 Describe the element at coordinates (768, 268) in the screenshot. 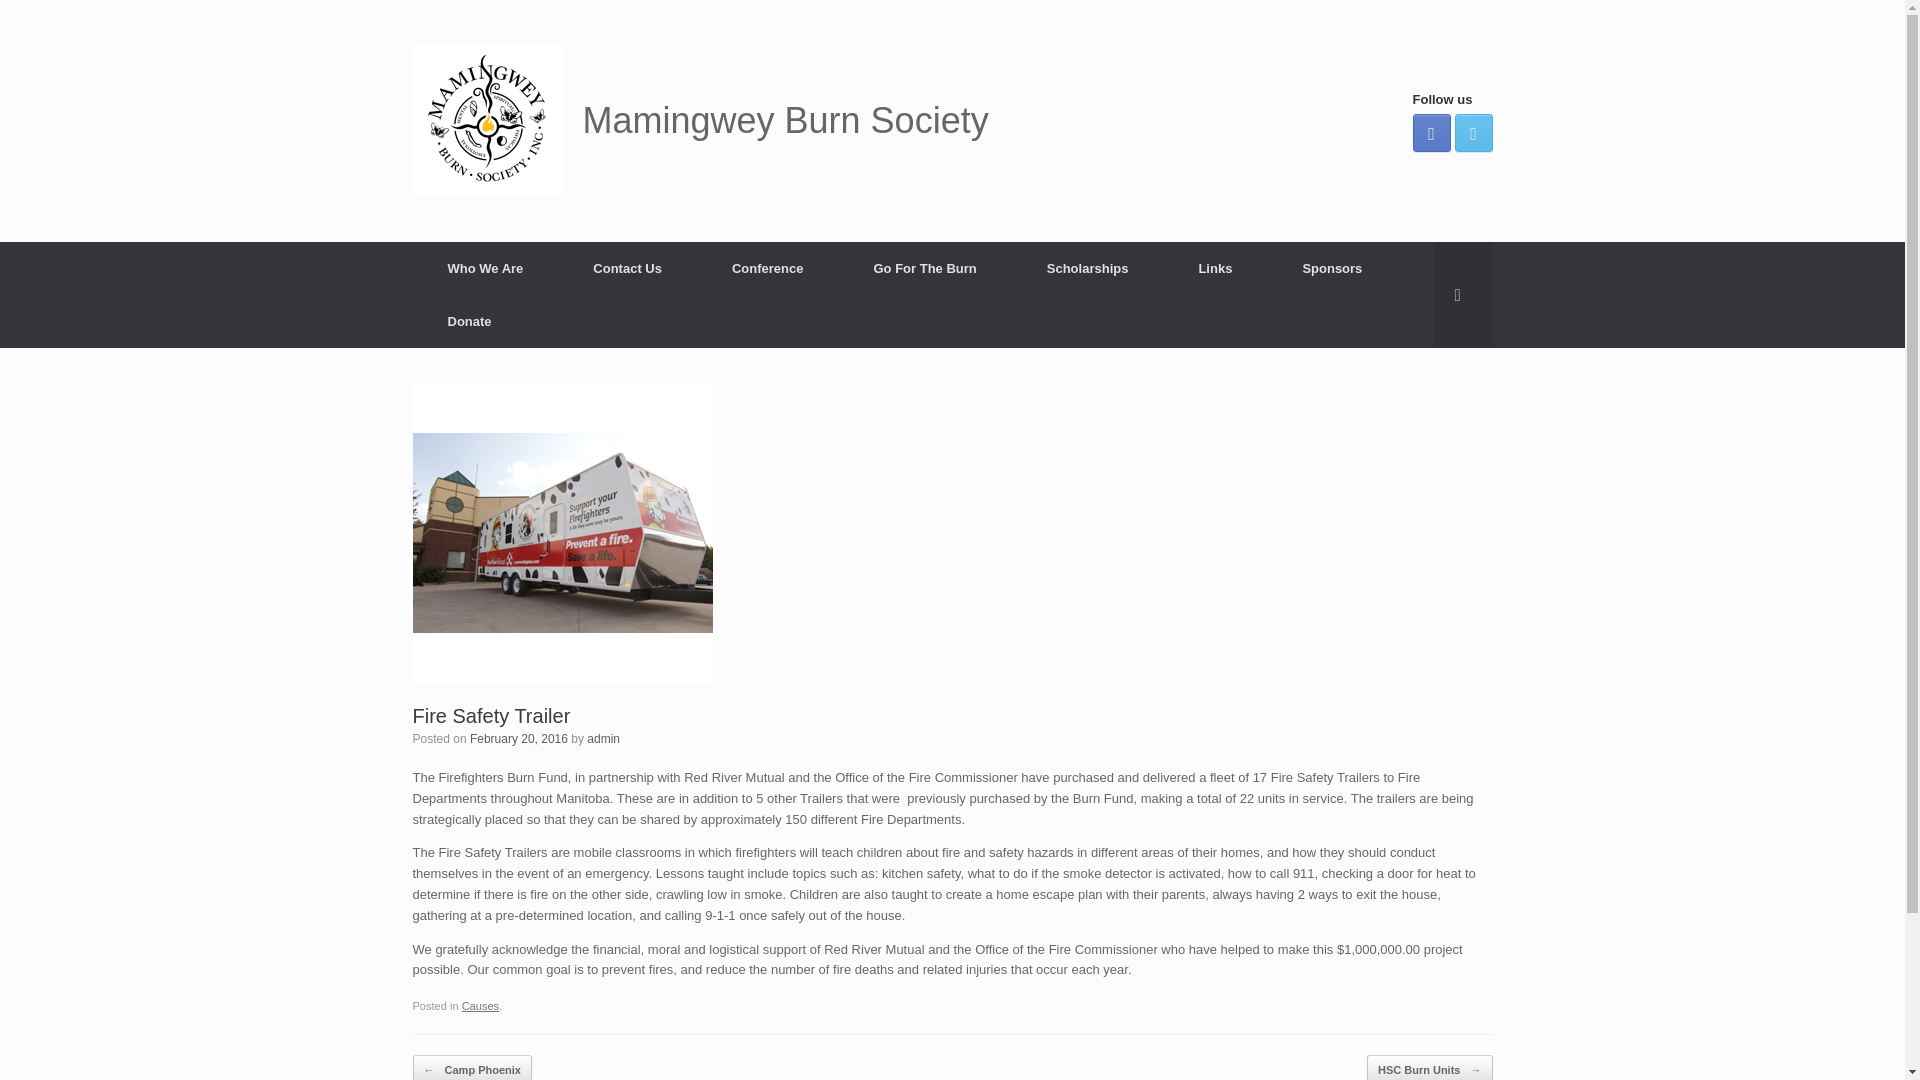

I see `Conference` at that location.